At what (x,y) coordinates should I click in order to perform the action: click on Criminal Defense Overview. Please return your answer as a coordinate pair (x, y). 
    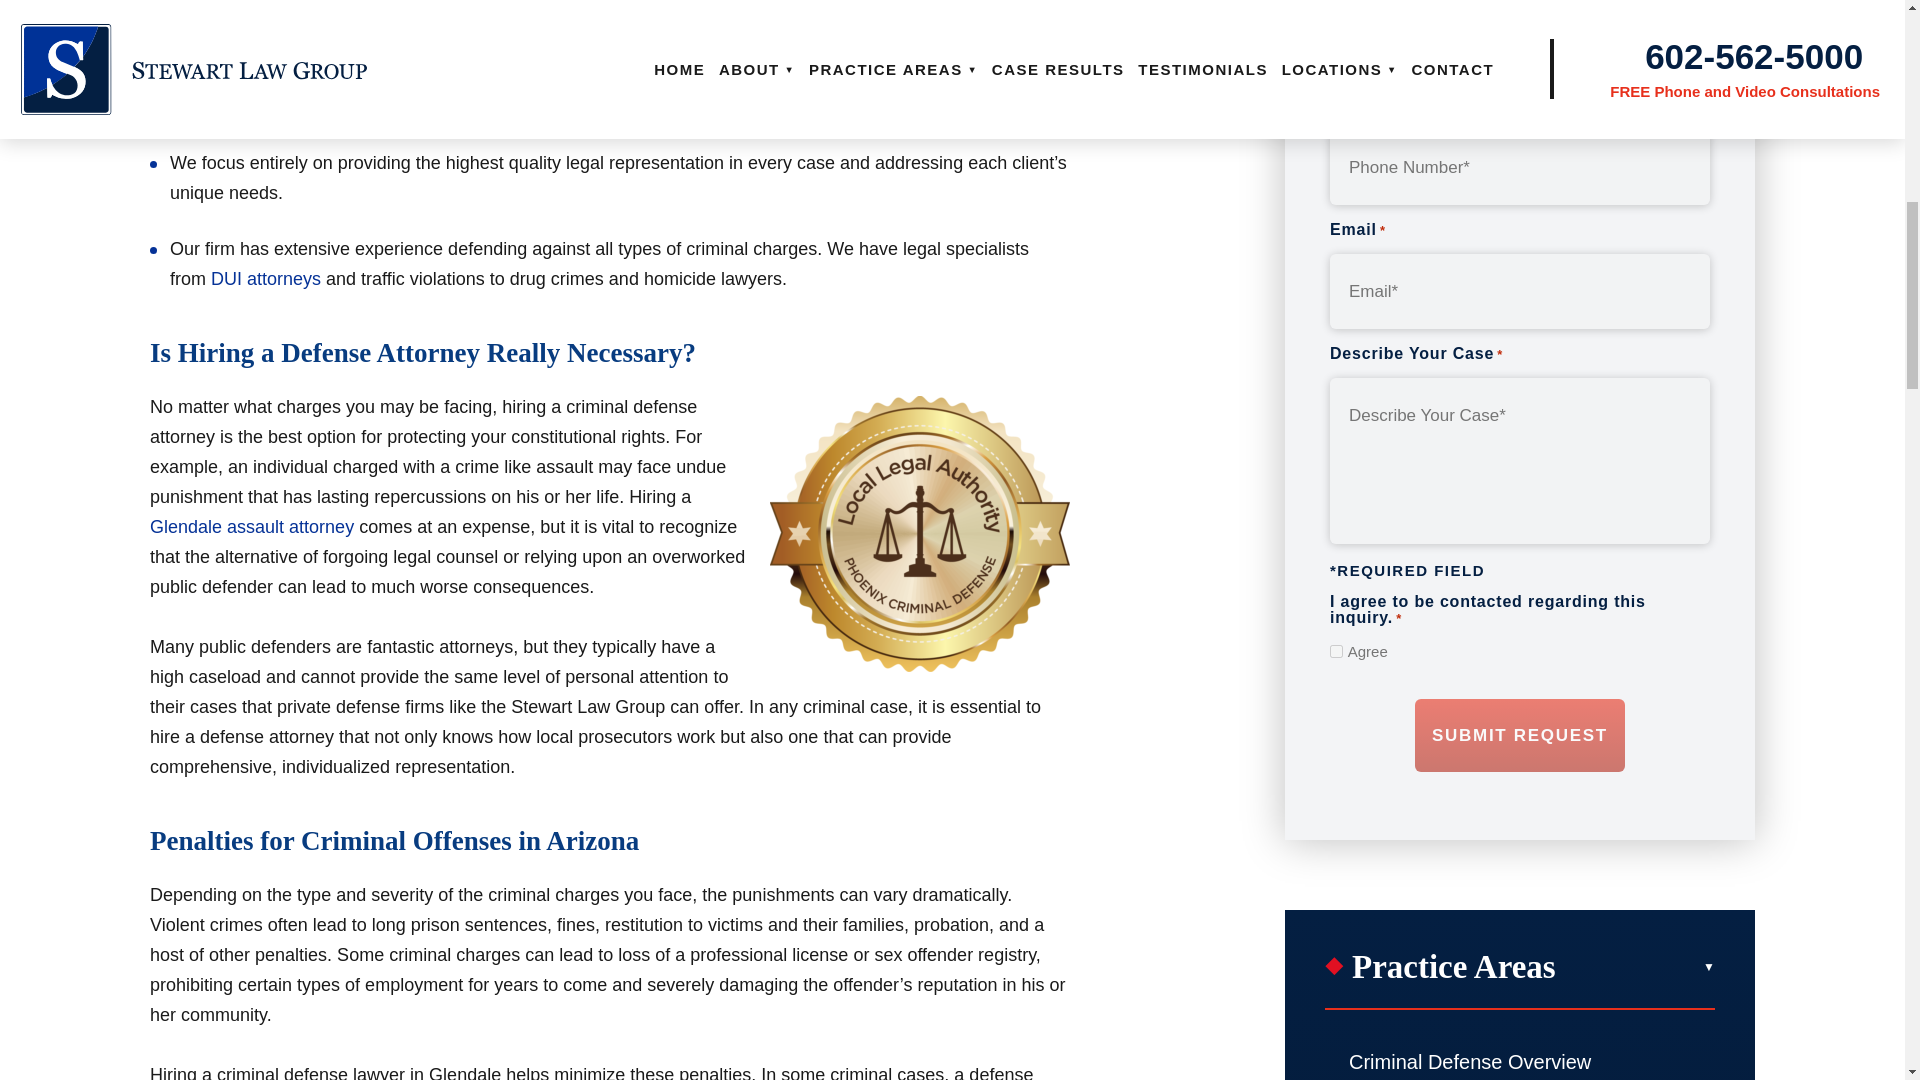
    Looking at the image, I should click on (1519, 1055).